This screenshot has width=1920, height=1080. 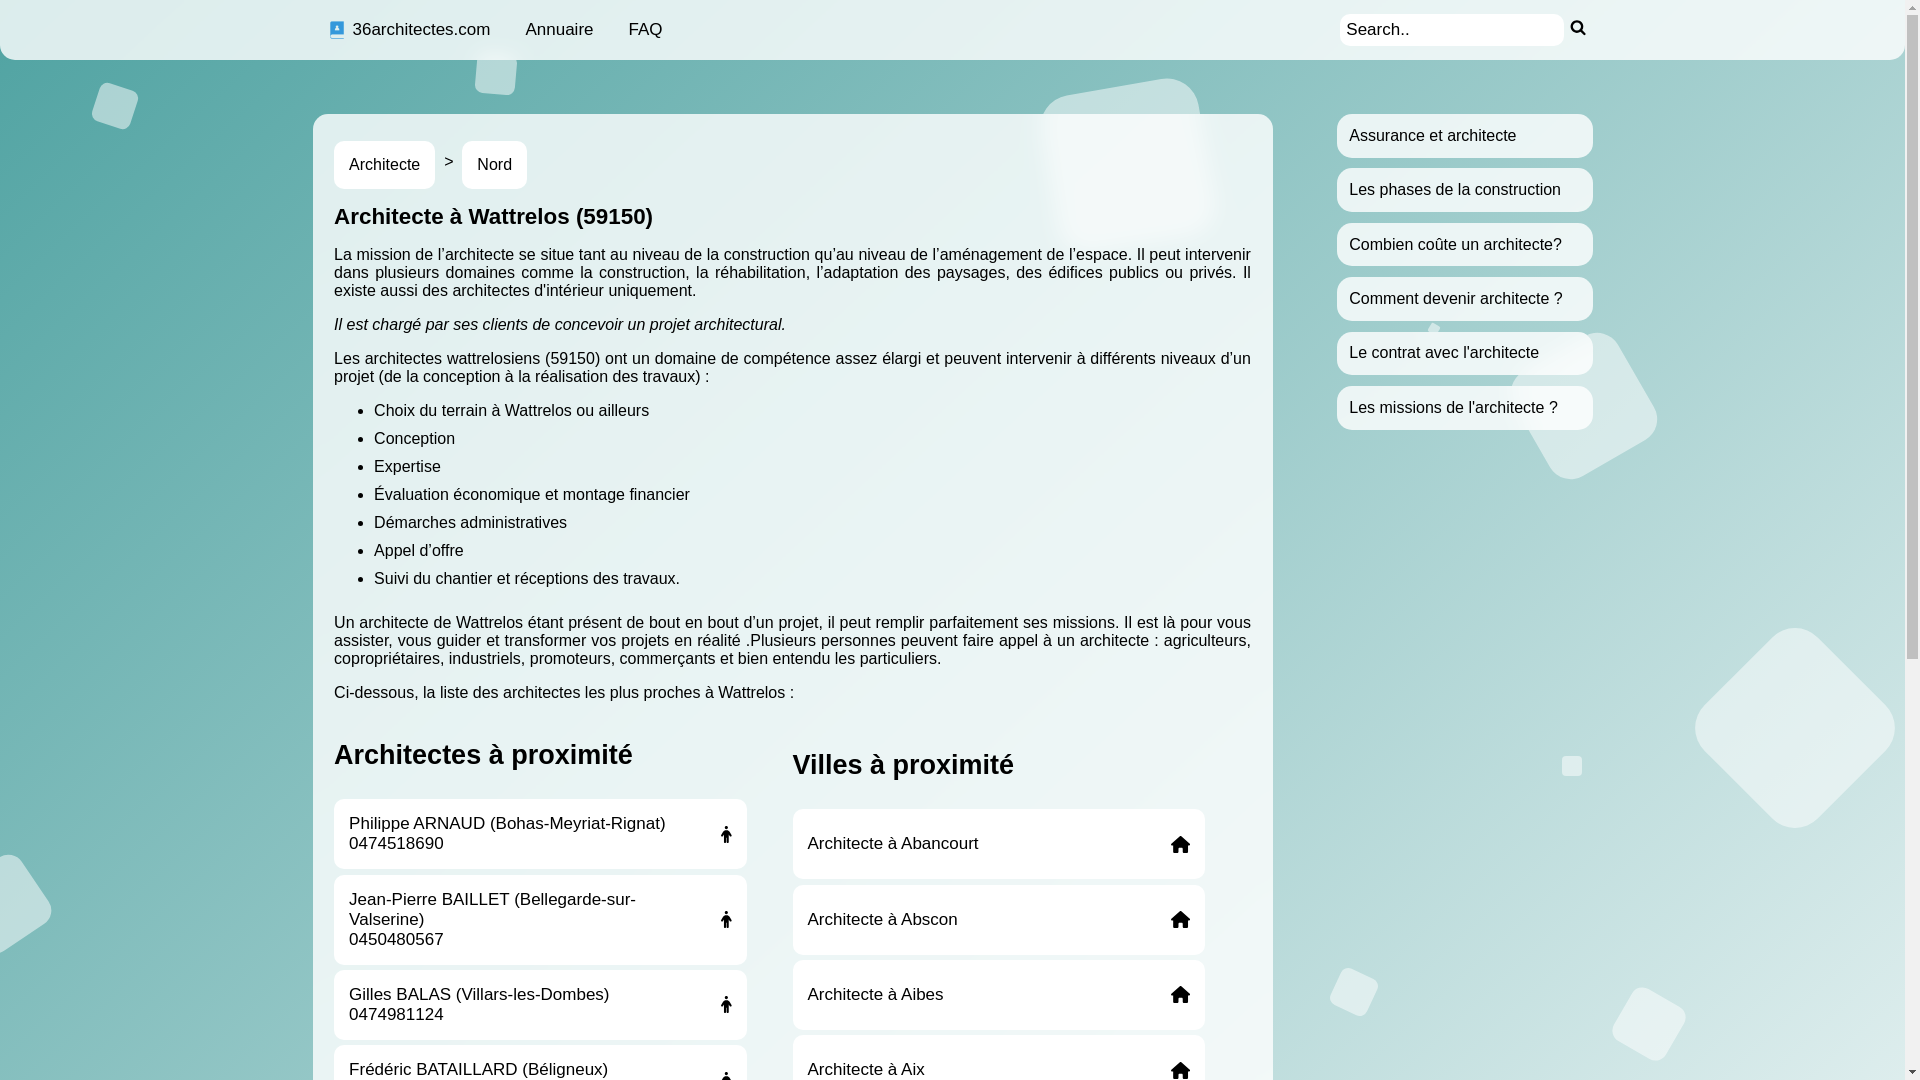 I want to click on Le contrat avec l'architecte, so click(x=1444, y=352).